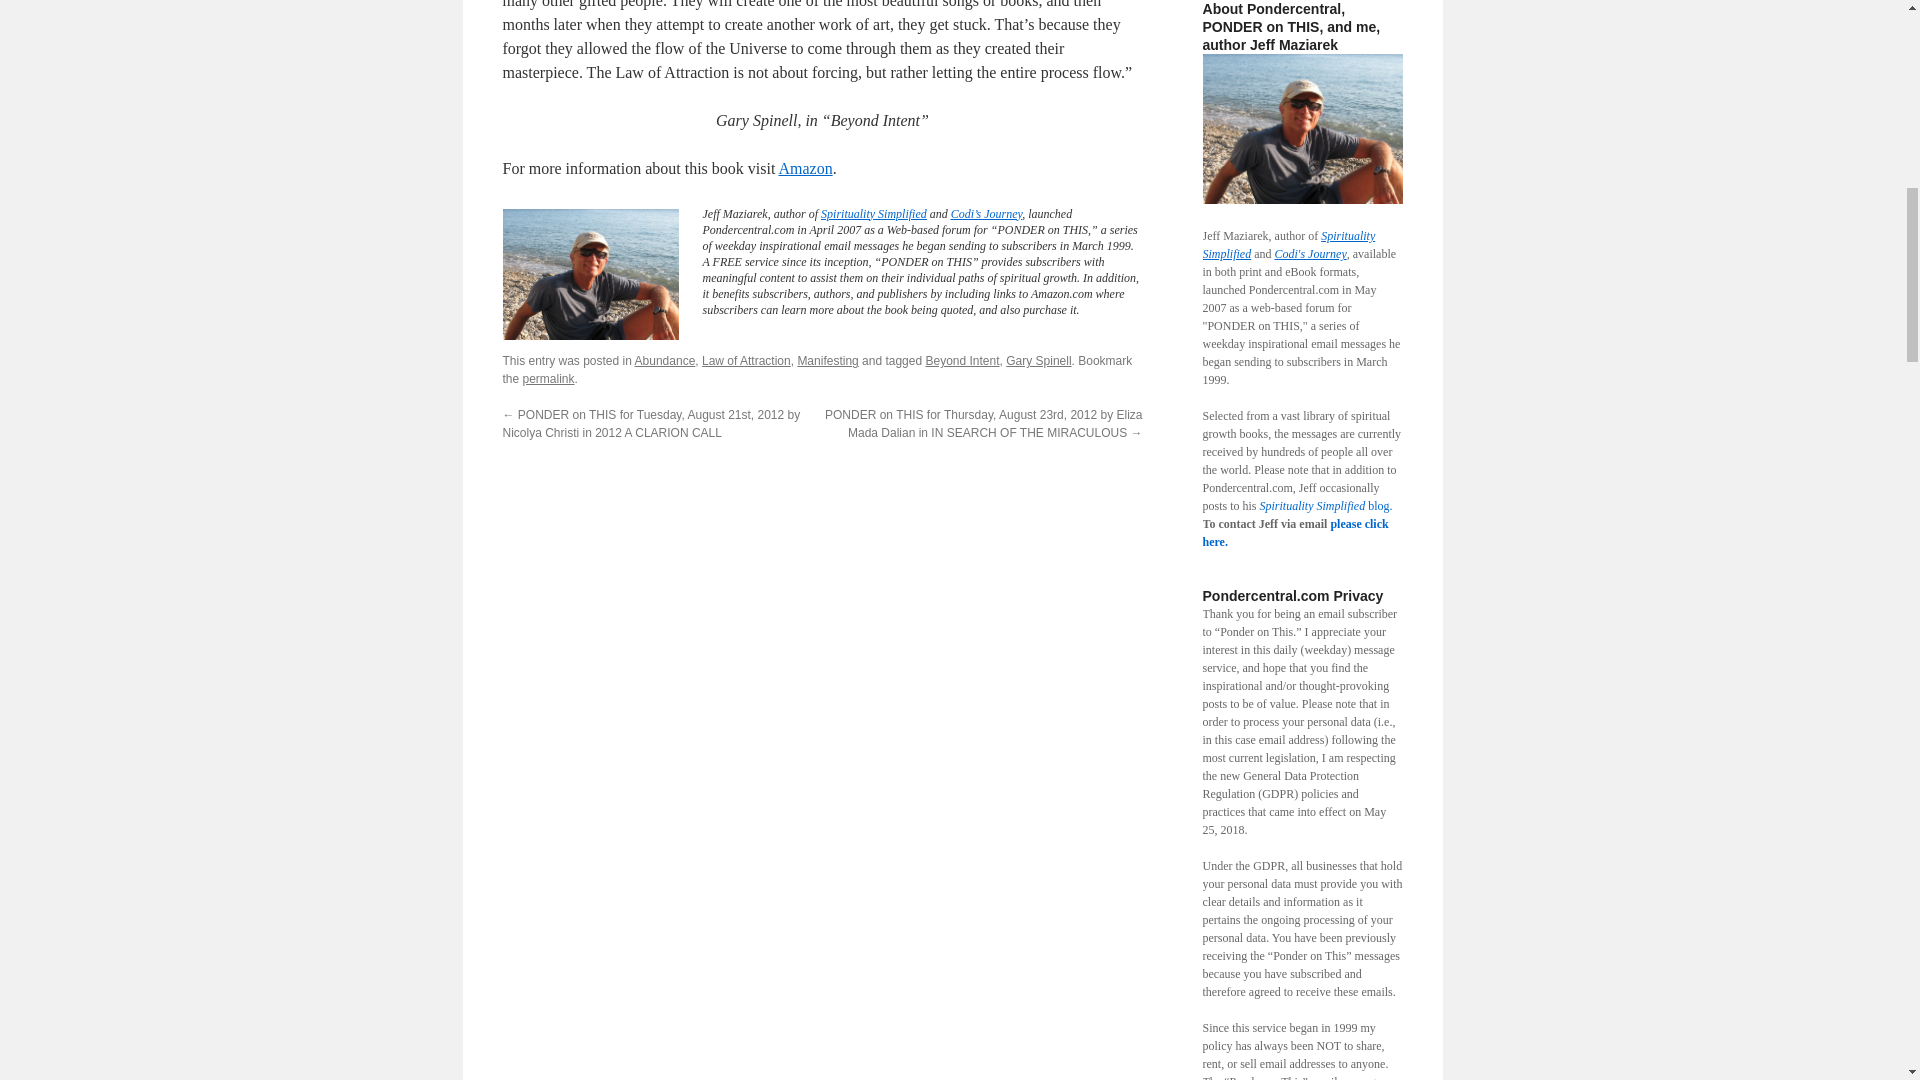 This screenshot has width=1920, height=1080. I want to click on Law of Attraction, so click(746, 361).